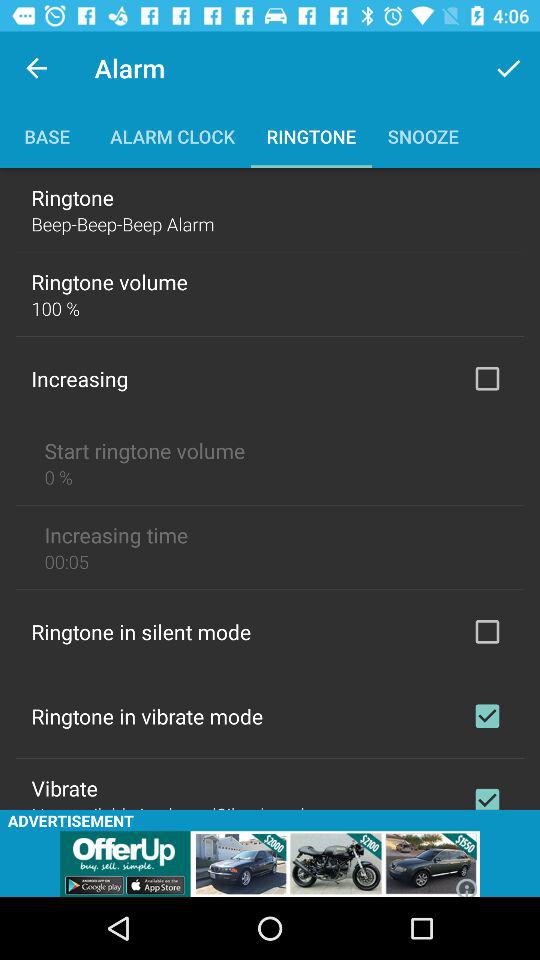  Describe the element at coordinates (487, 631) in the screenshot. I see `choose` at that location.